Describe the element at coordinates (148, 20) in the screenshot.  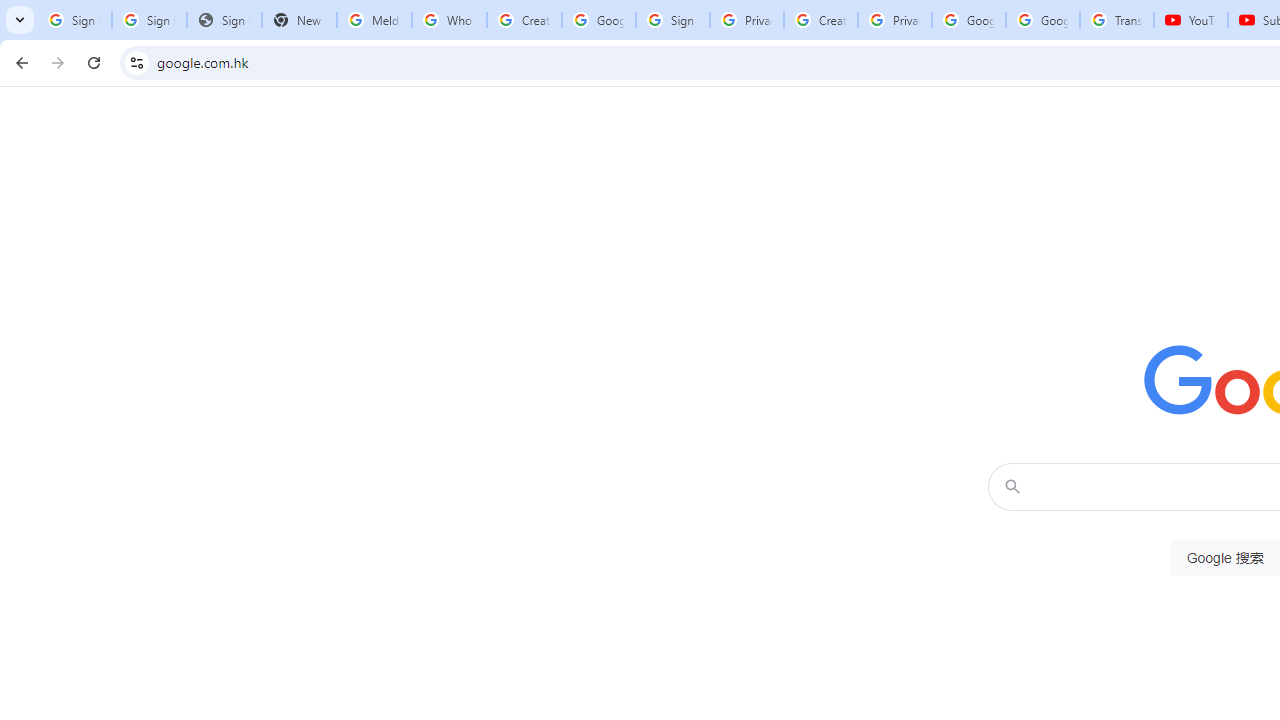
I see `Sign in - Google Accounts` at that location.